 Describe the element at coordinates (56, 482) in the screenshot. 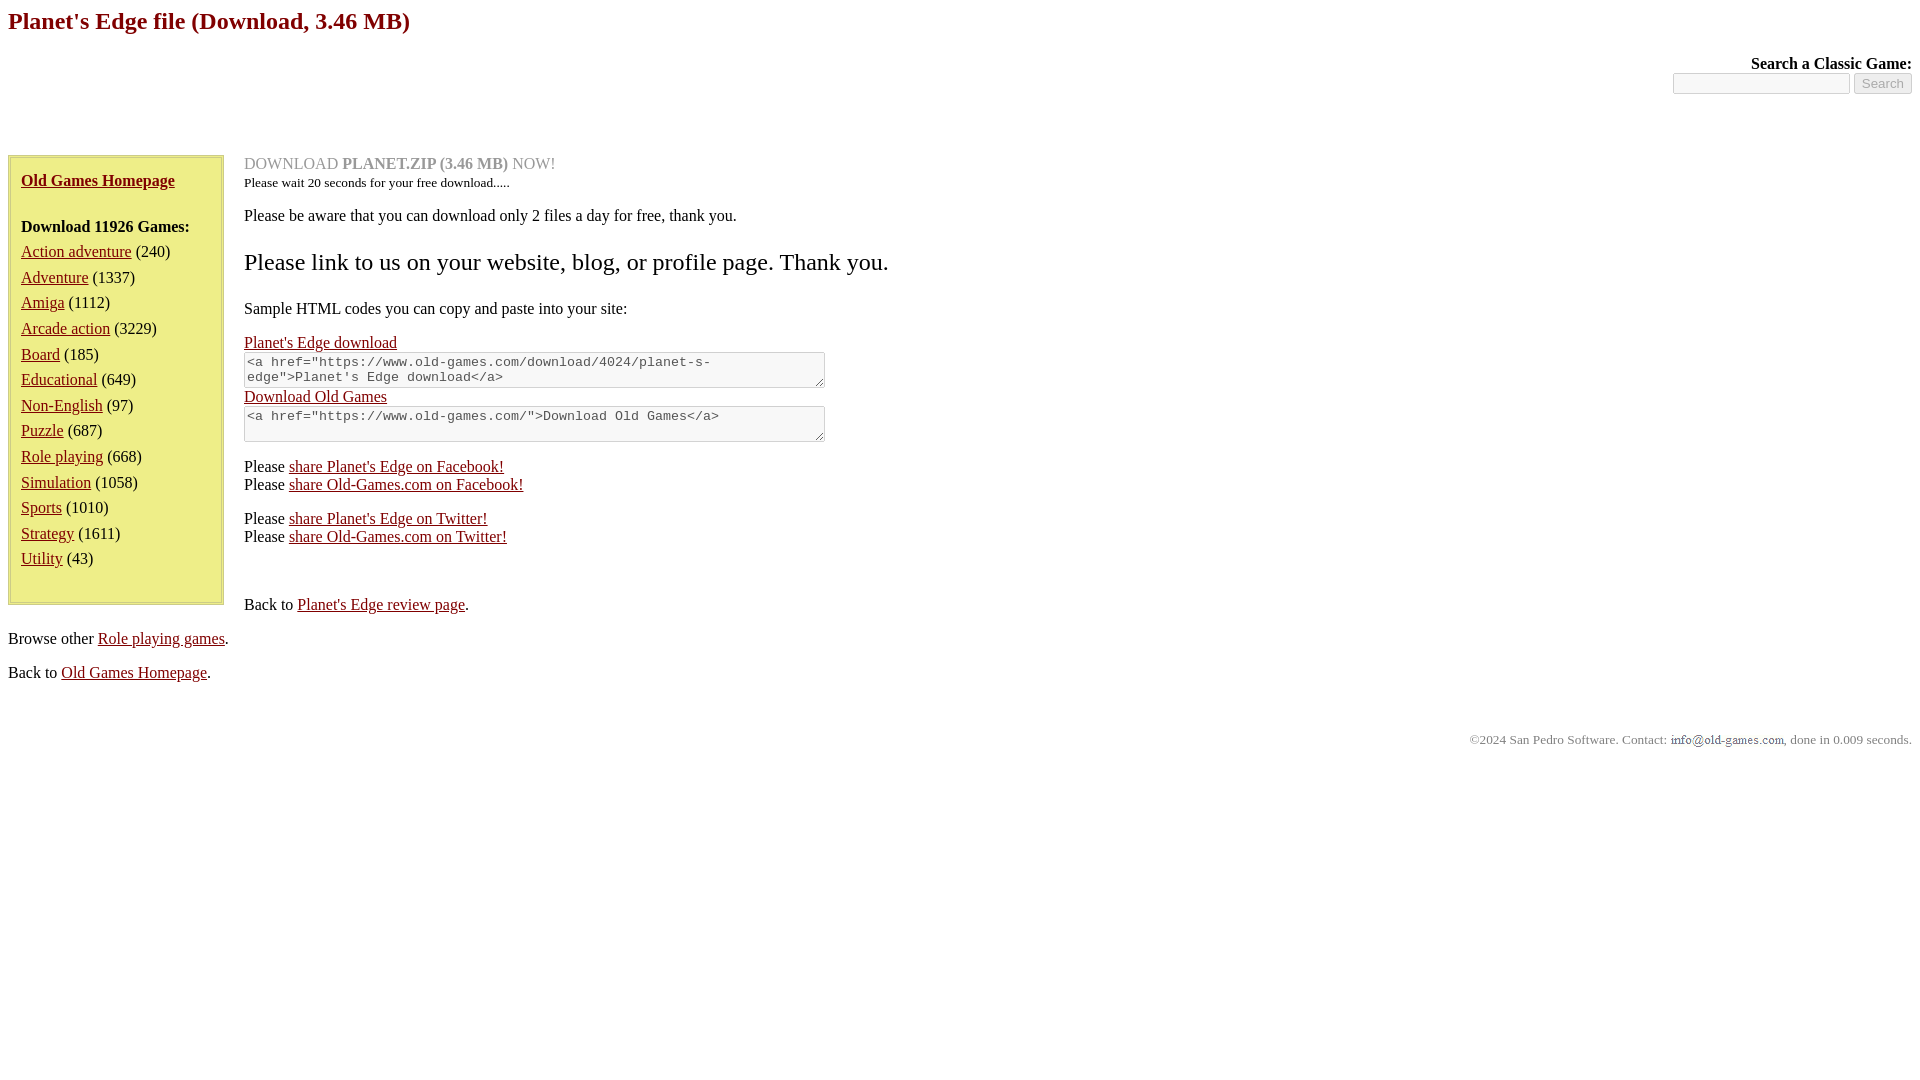

I see `Simulation` at that location.